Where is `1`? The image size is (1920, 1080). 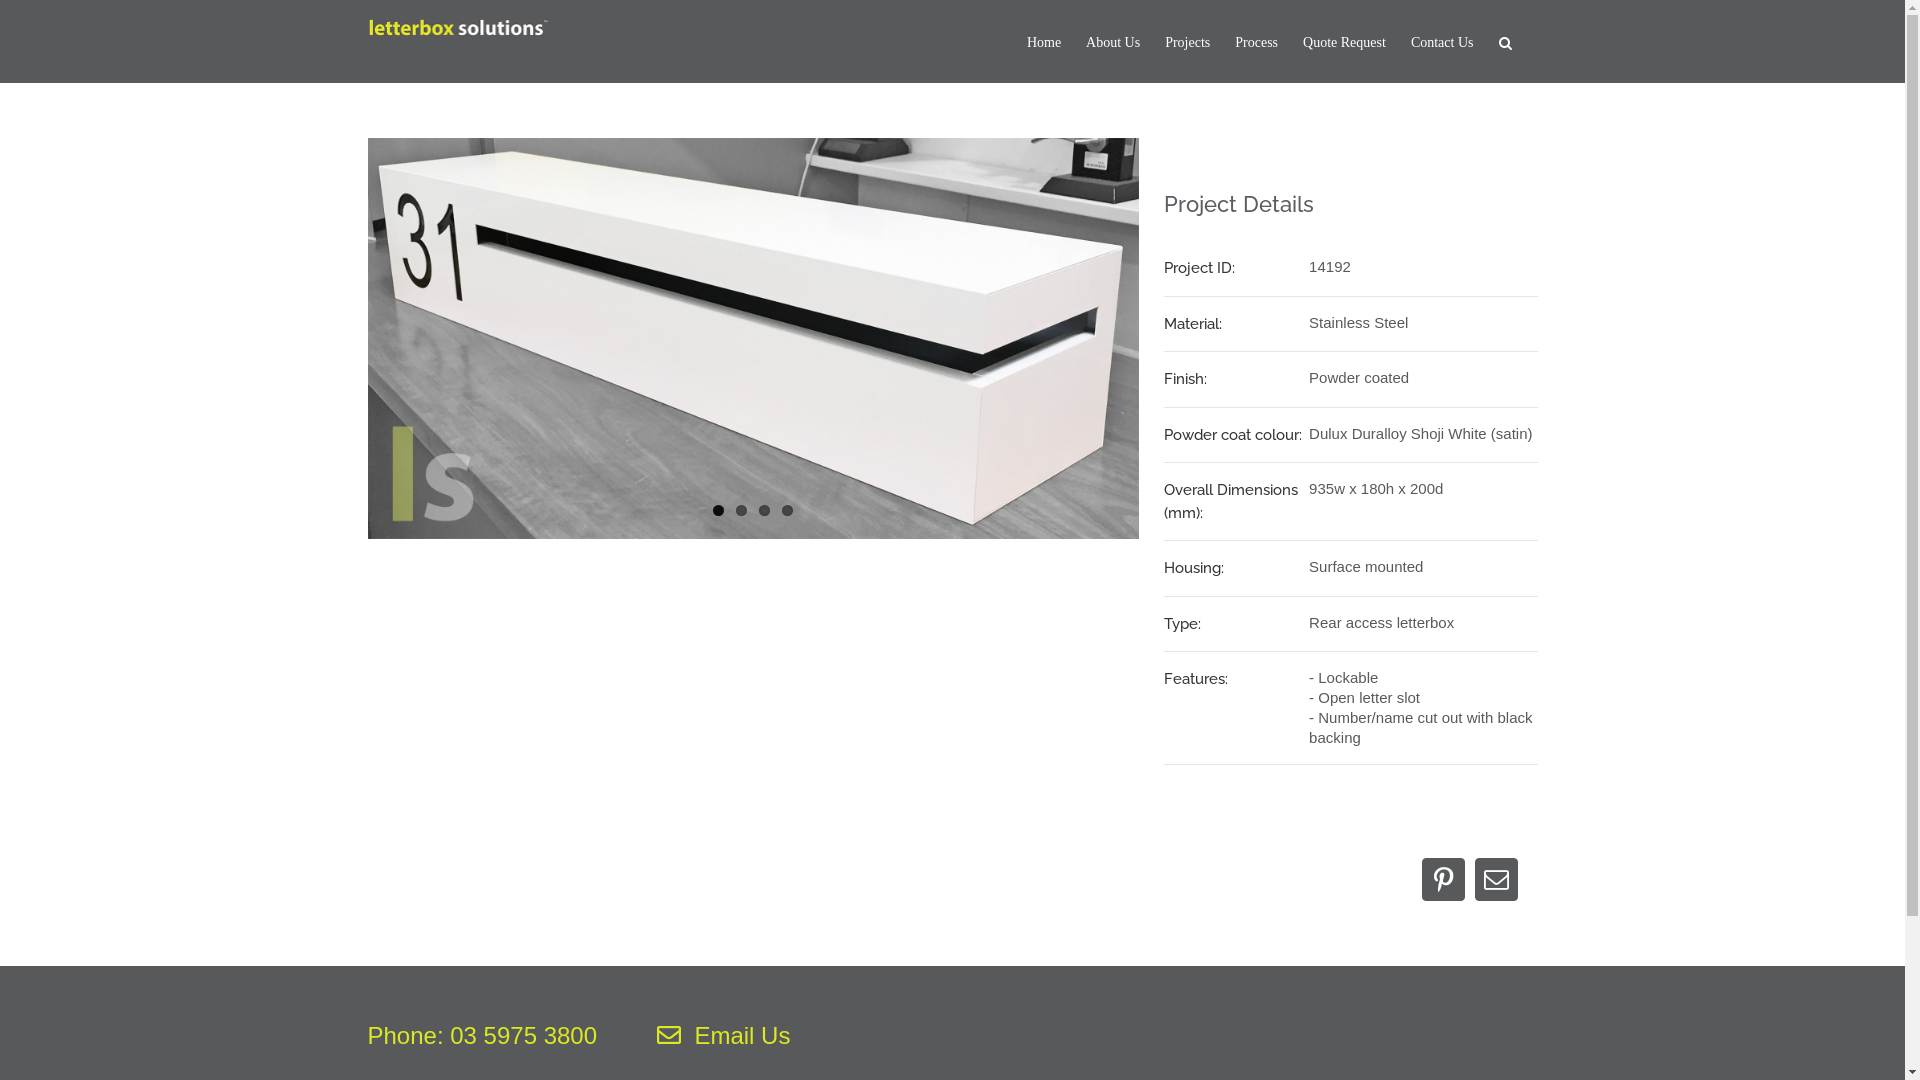
1 is located at coordinates (718, 510).